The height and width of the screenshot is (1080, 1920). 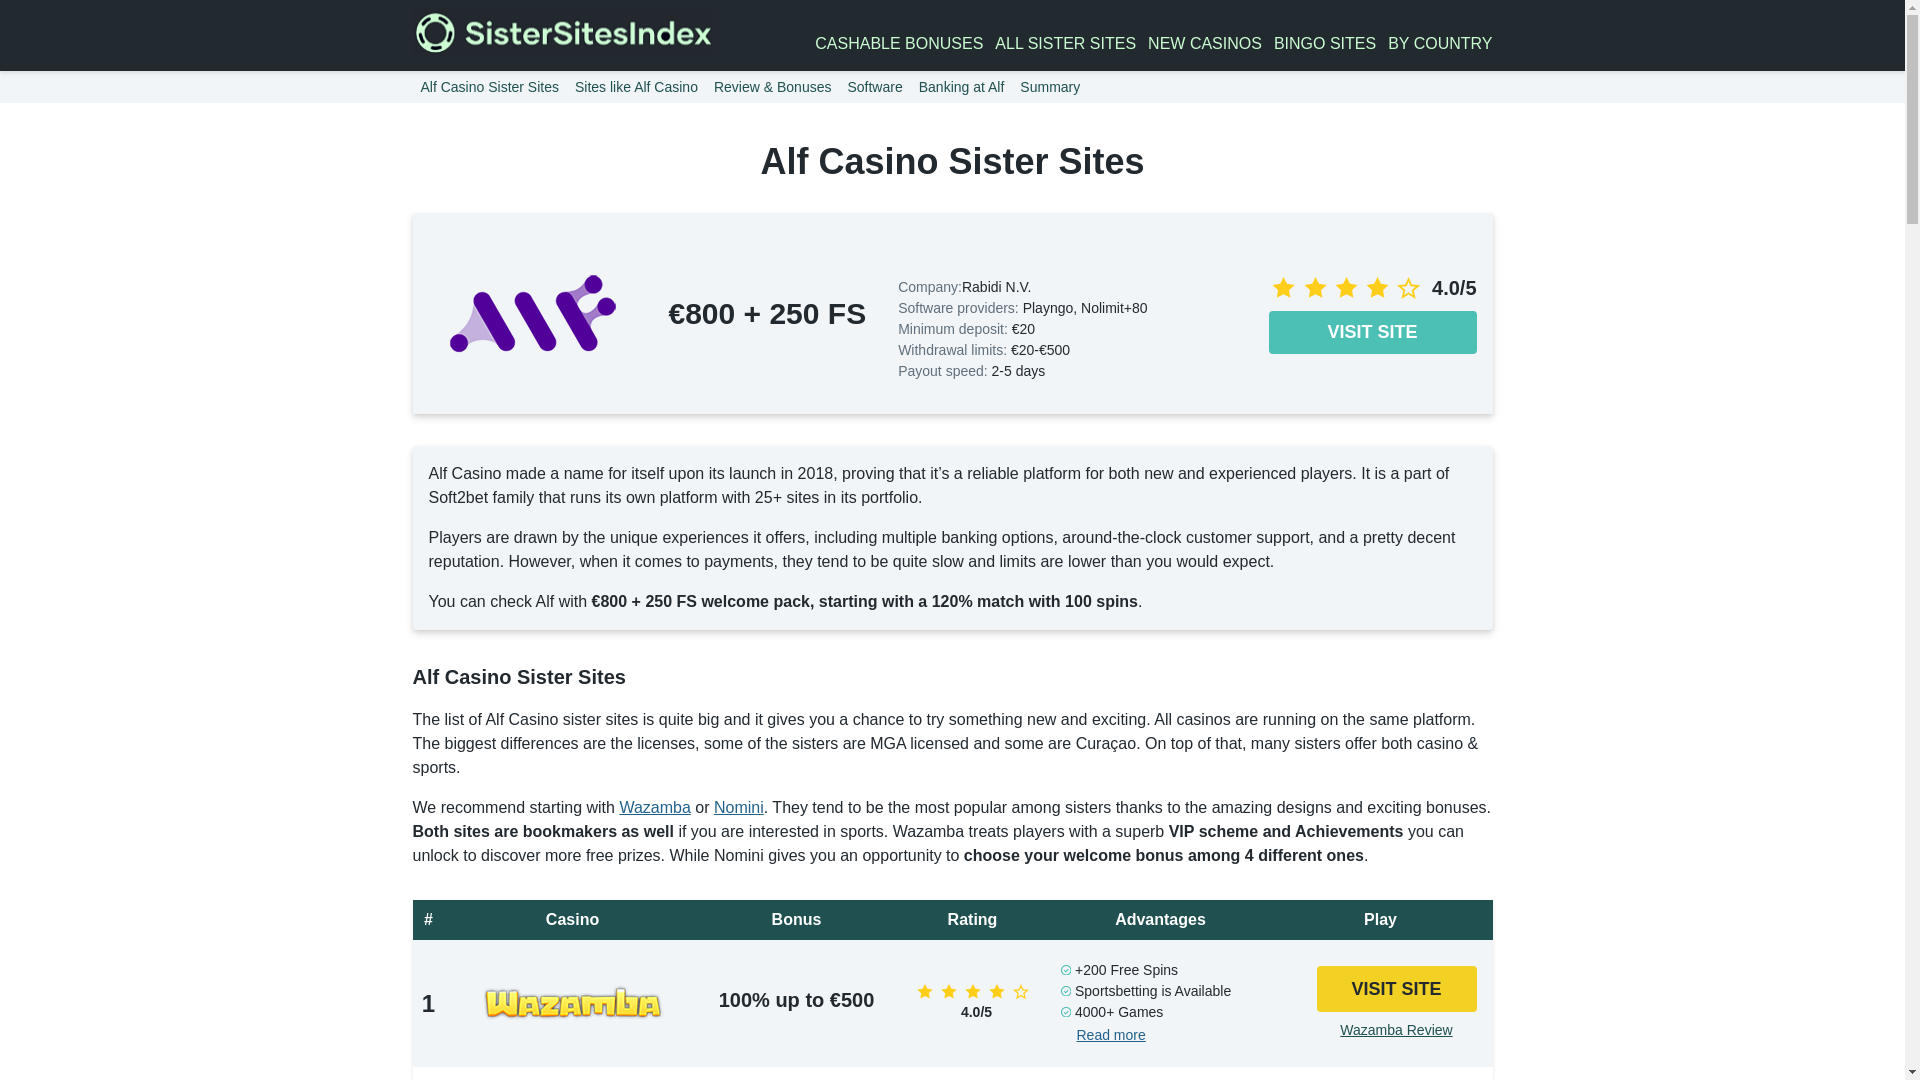 What do you see at coordinates (1110, 1035) in the screenshot?
I see `Read more` at bounding box center [1110, 1035].